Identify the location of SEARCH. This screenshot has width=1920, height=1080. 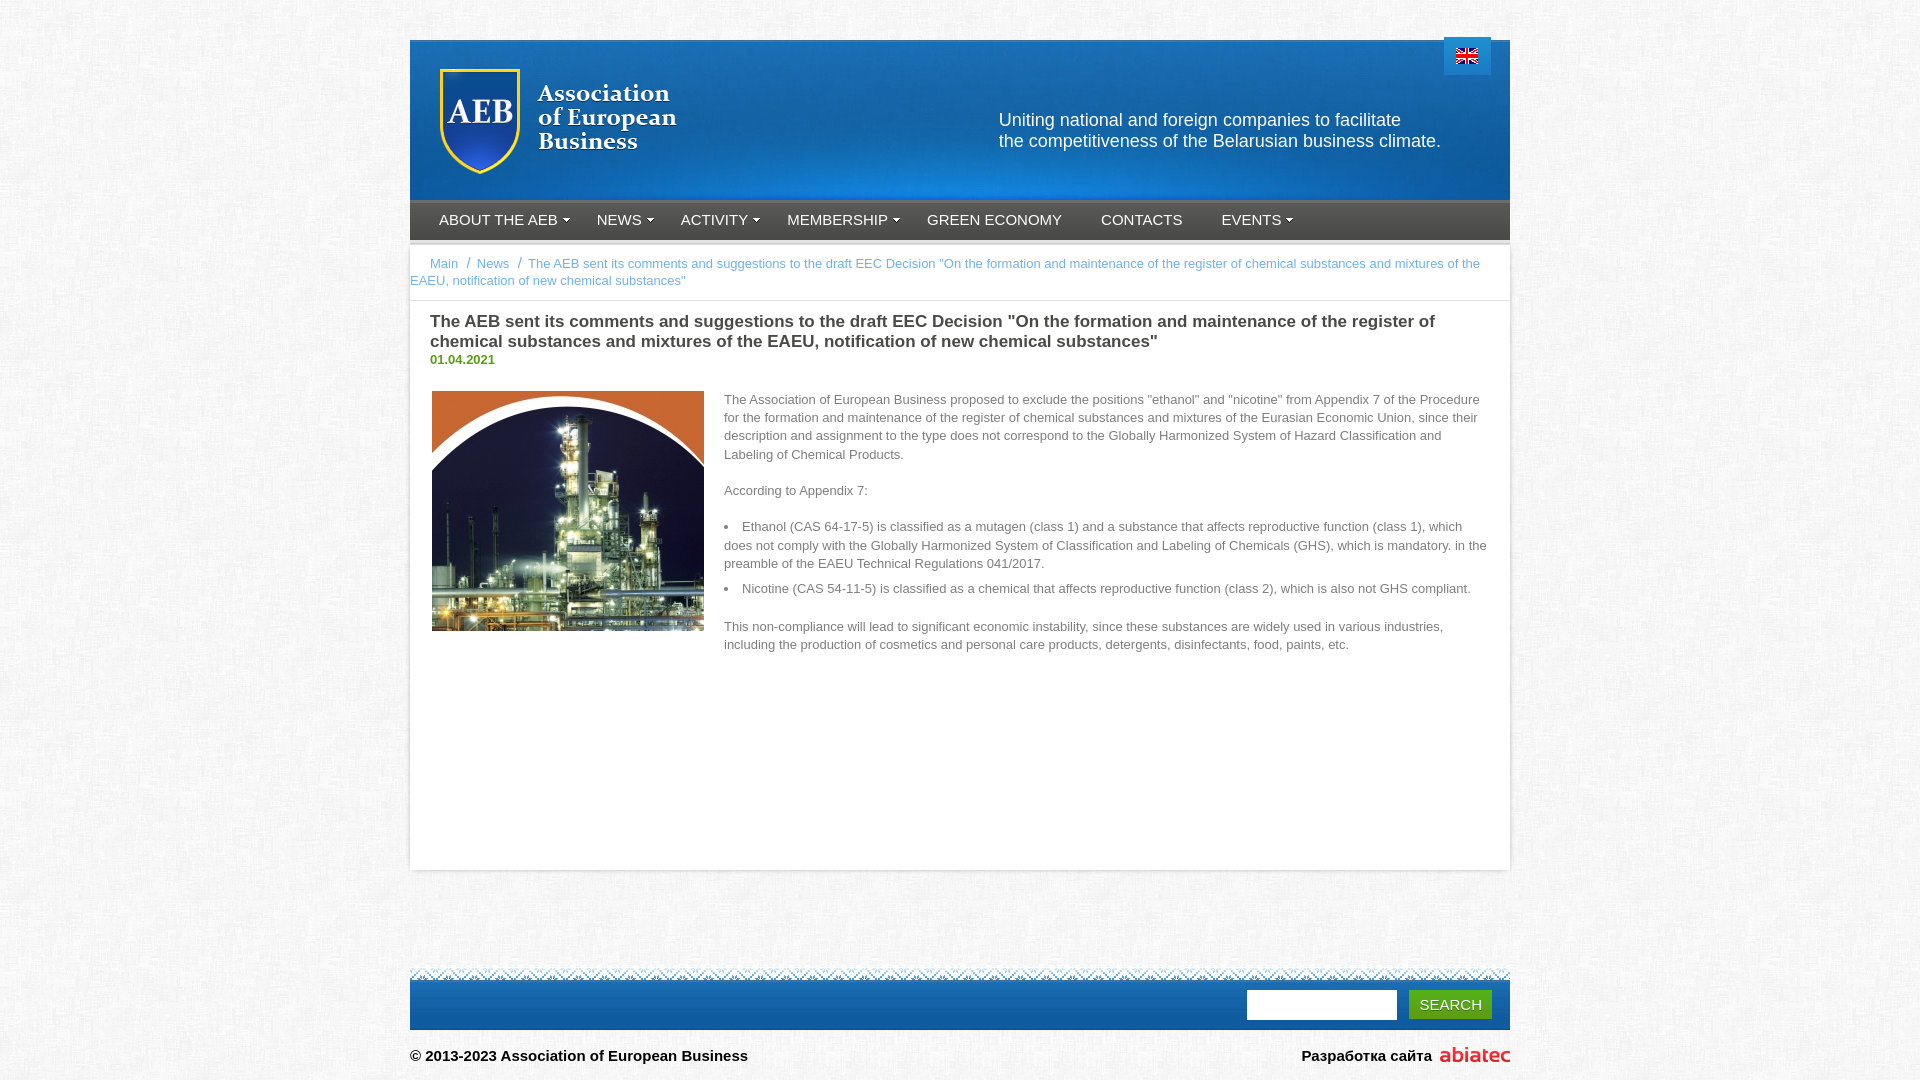
(1450, 1004).